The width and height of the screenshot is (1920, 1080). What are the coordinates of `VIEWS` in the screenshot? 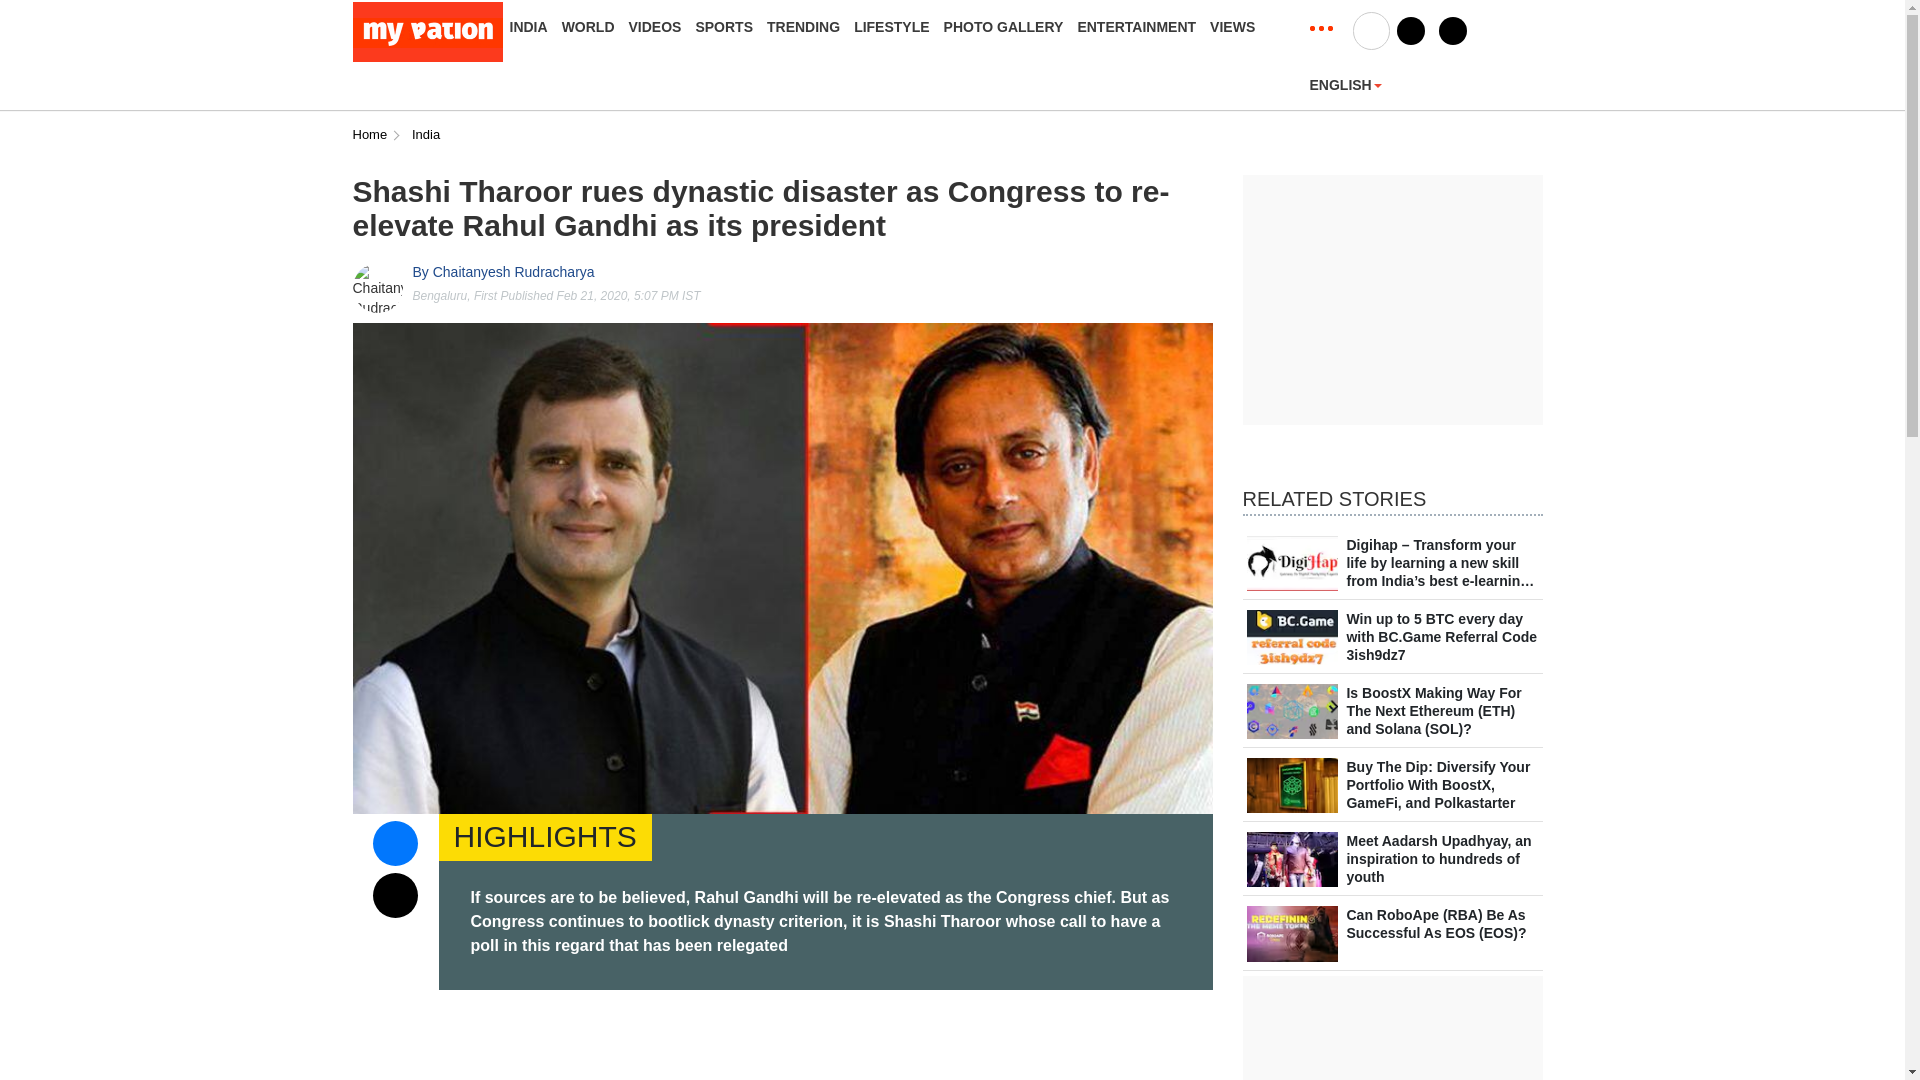 It's located at (1232, 26).